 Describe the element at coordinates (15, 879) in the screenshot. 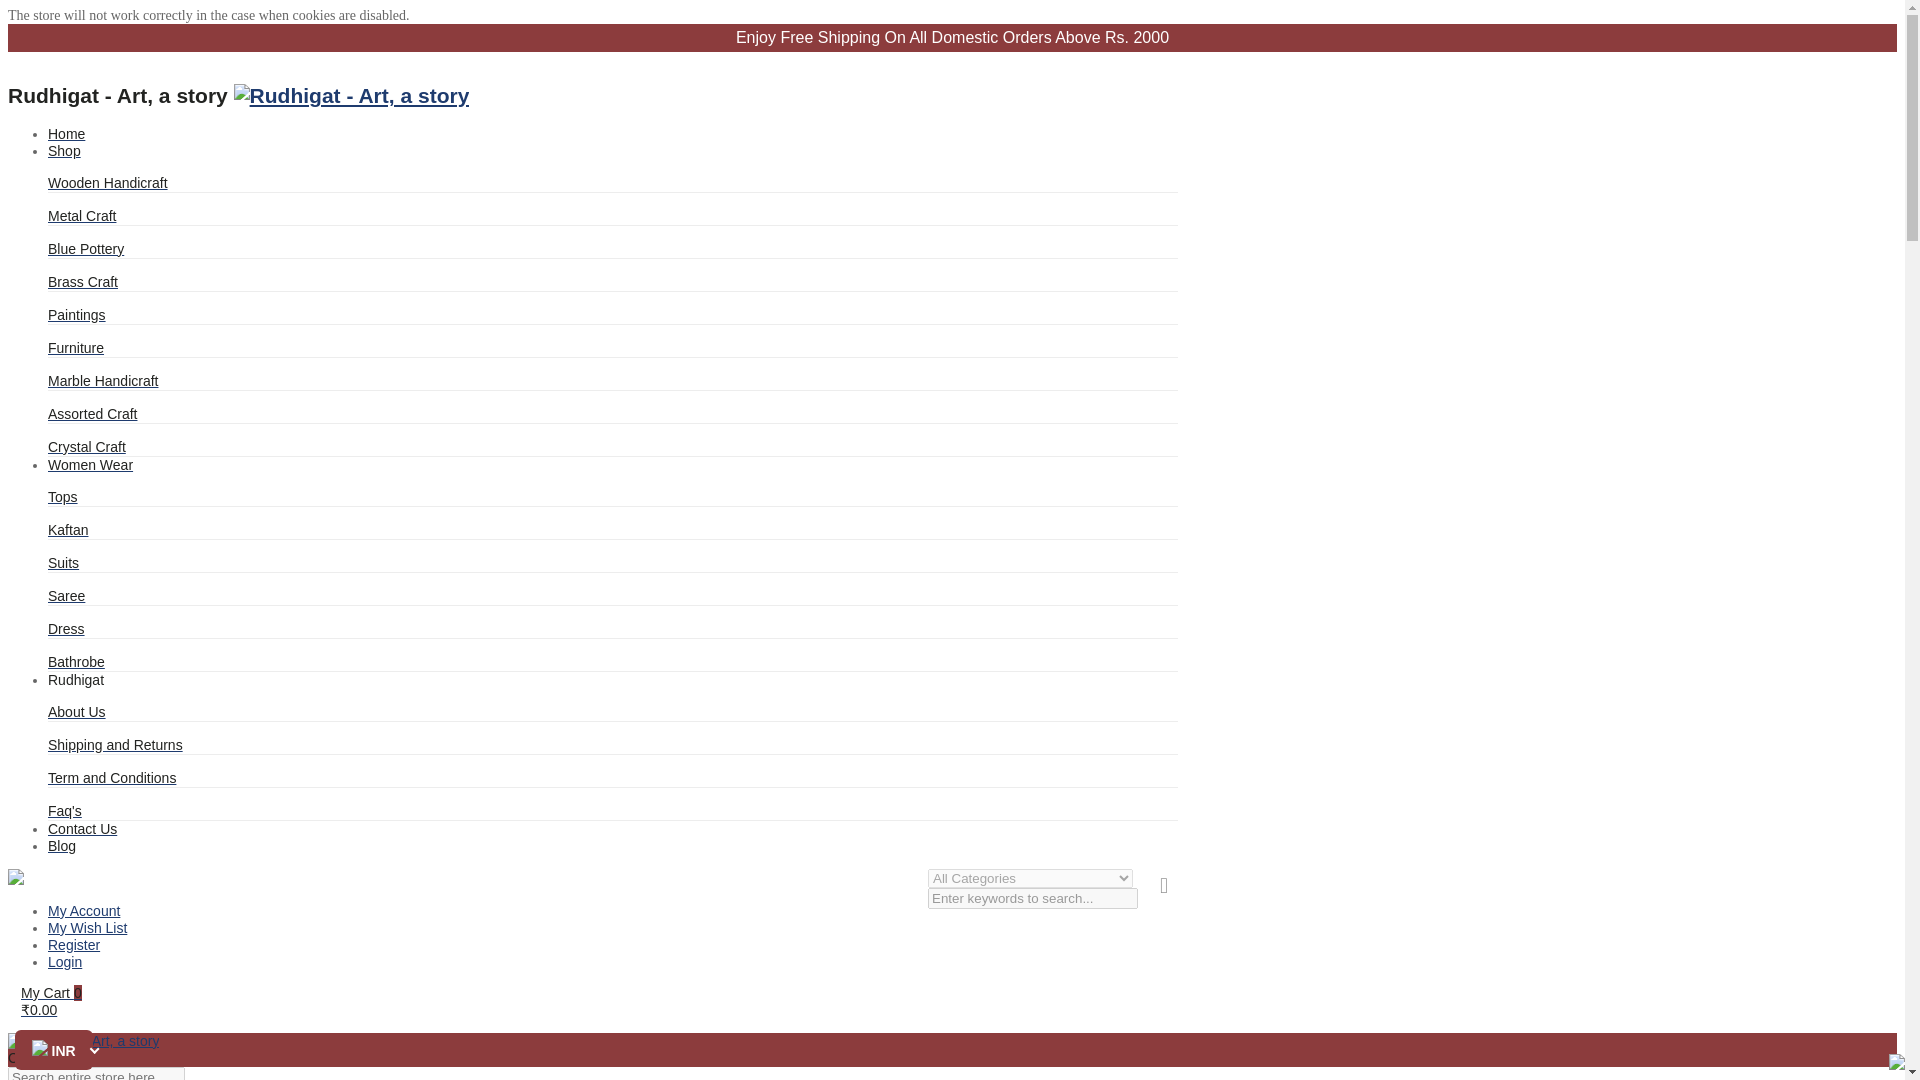

I see `Close` at that location.